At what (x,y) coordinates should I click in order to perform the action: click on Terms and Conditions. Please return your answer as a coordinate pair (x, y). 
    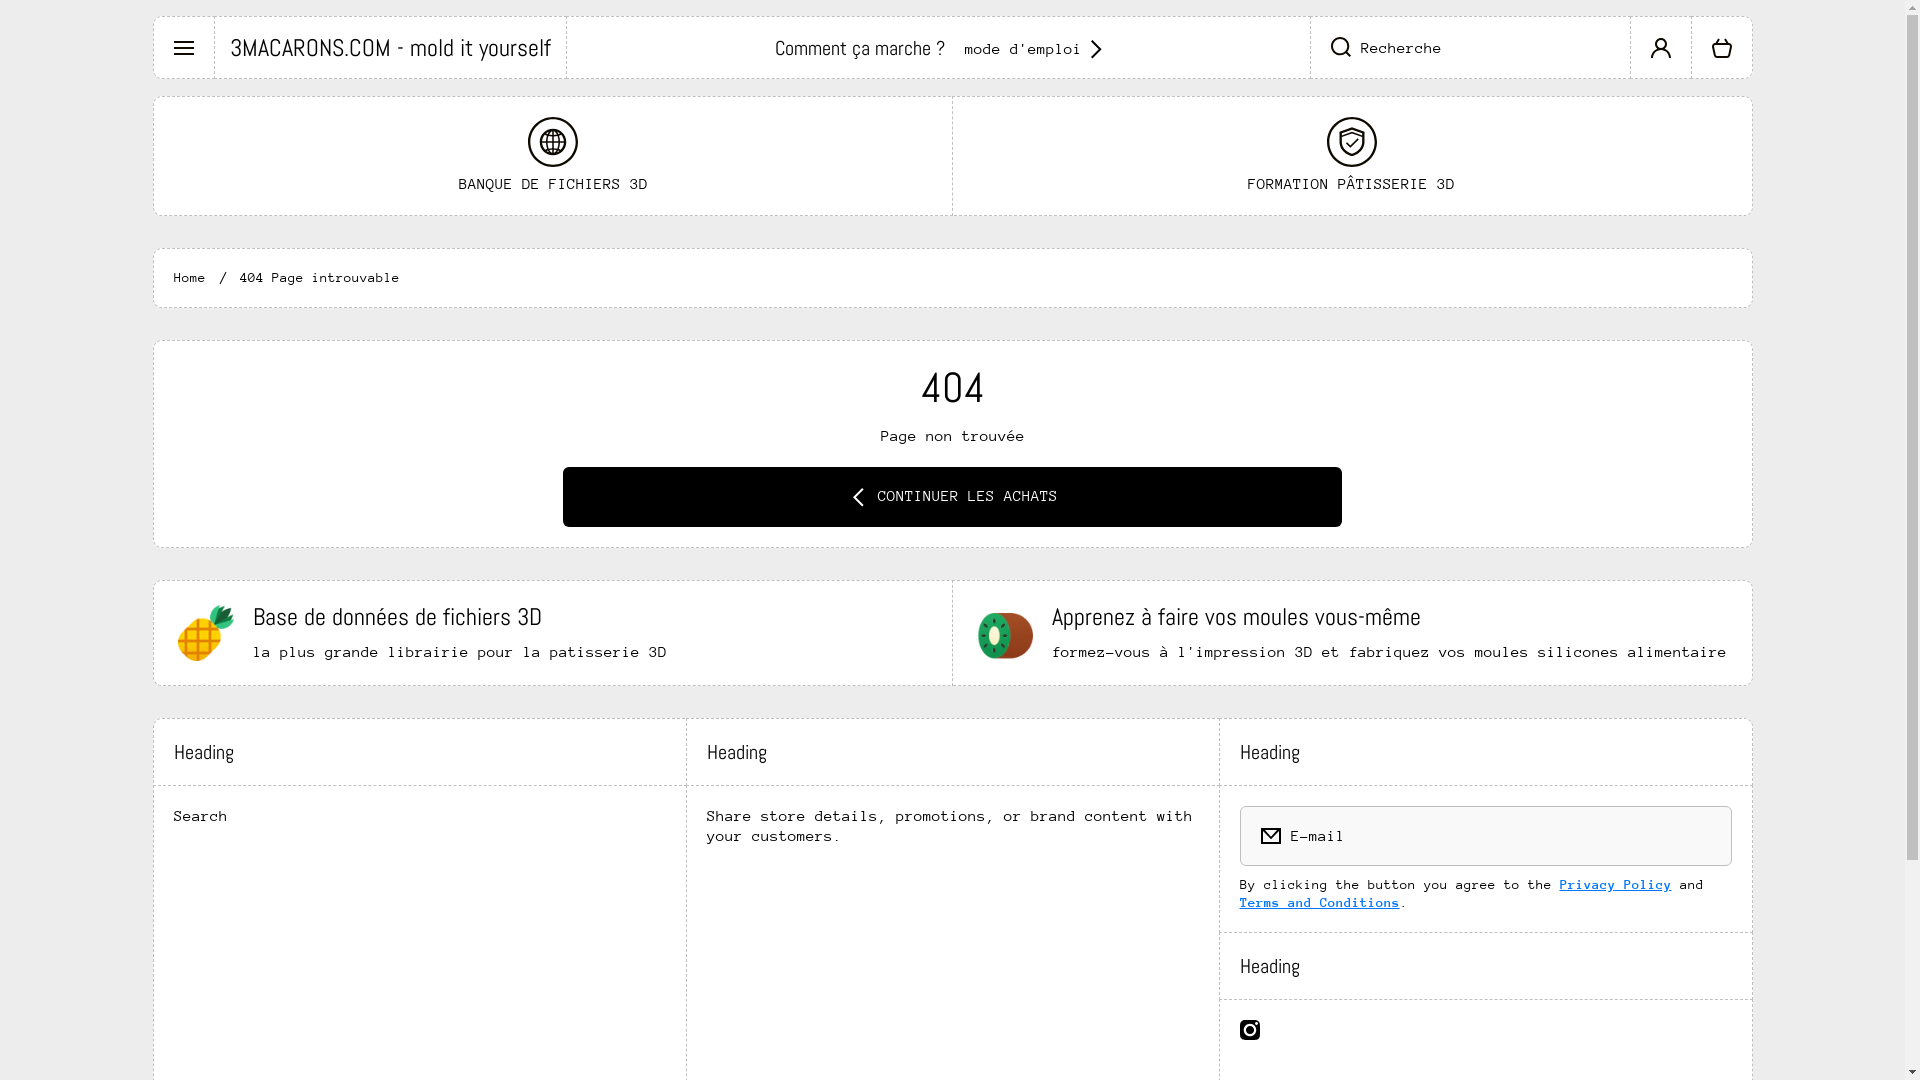
    Looking at the image, I should click on (1320, 902).